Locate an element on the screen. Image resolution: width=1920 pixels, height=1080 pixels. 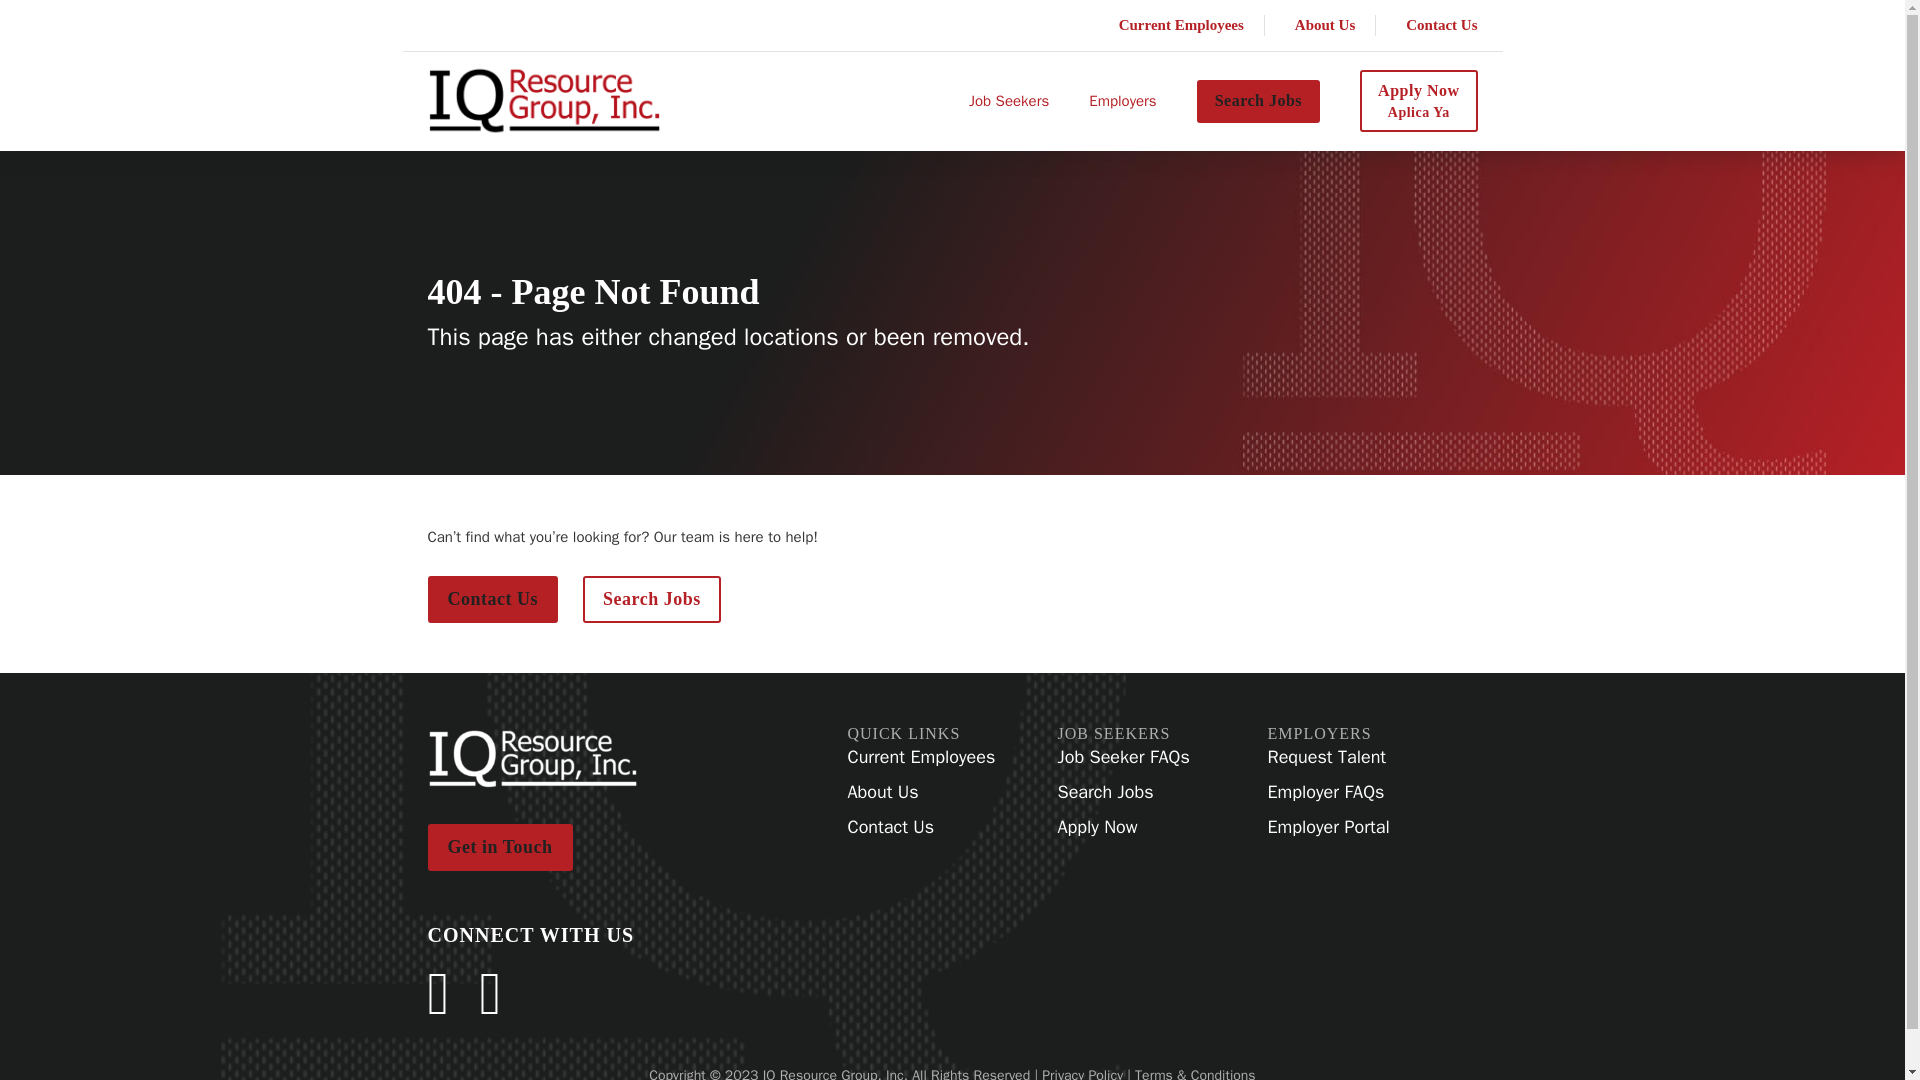
Employers is located at coordinates (1122, 101).